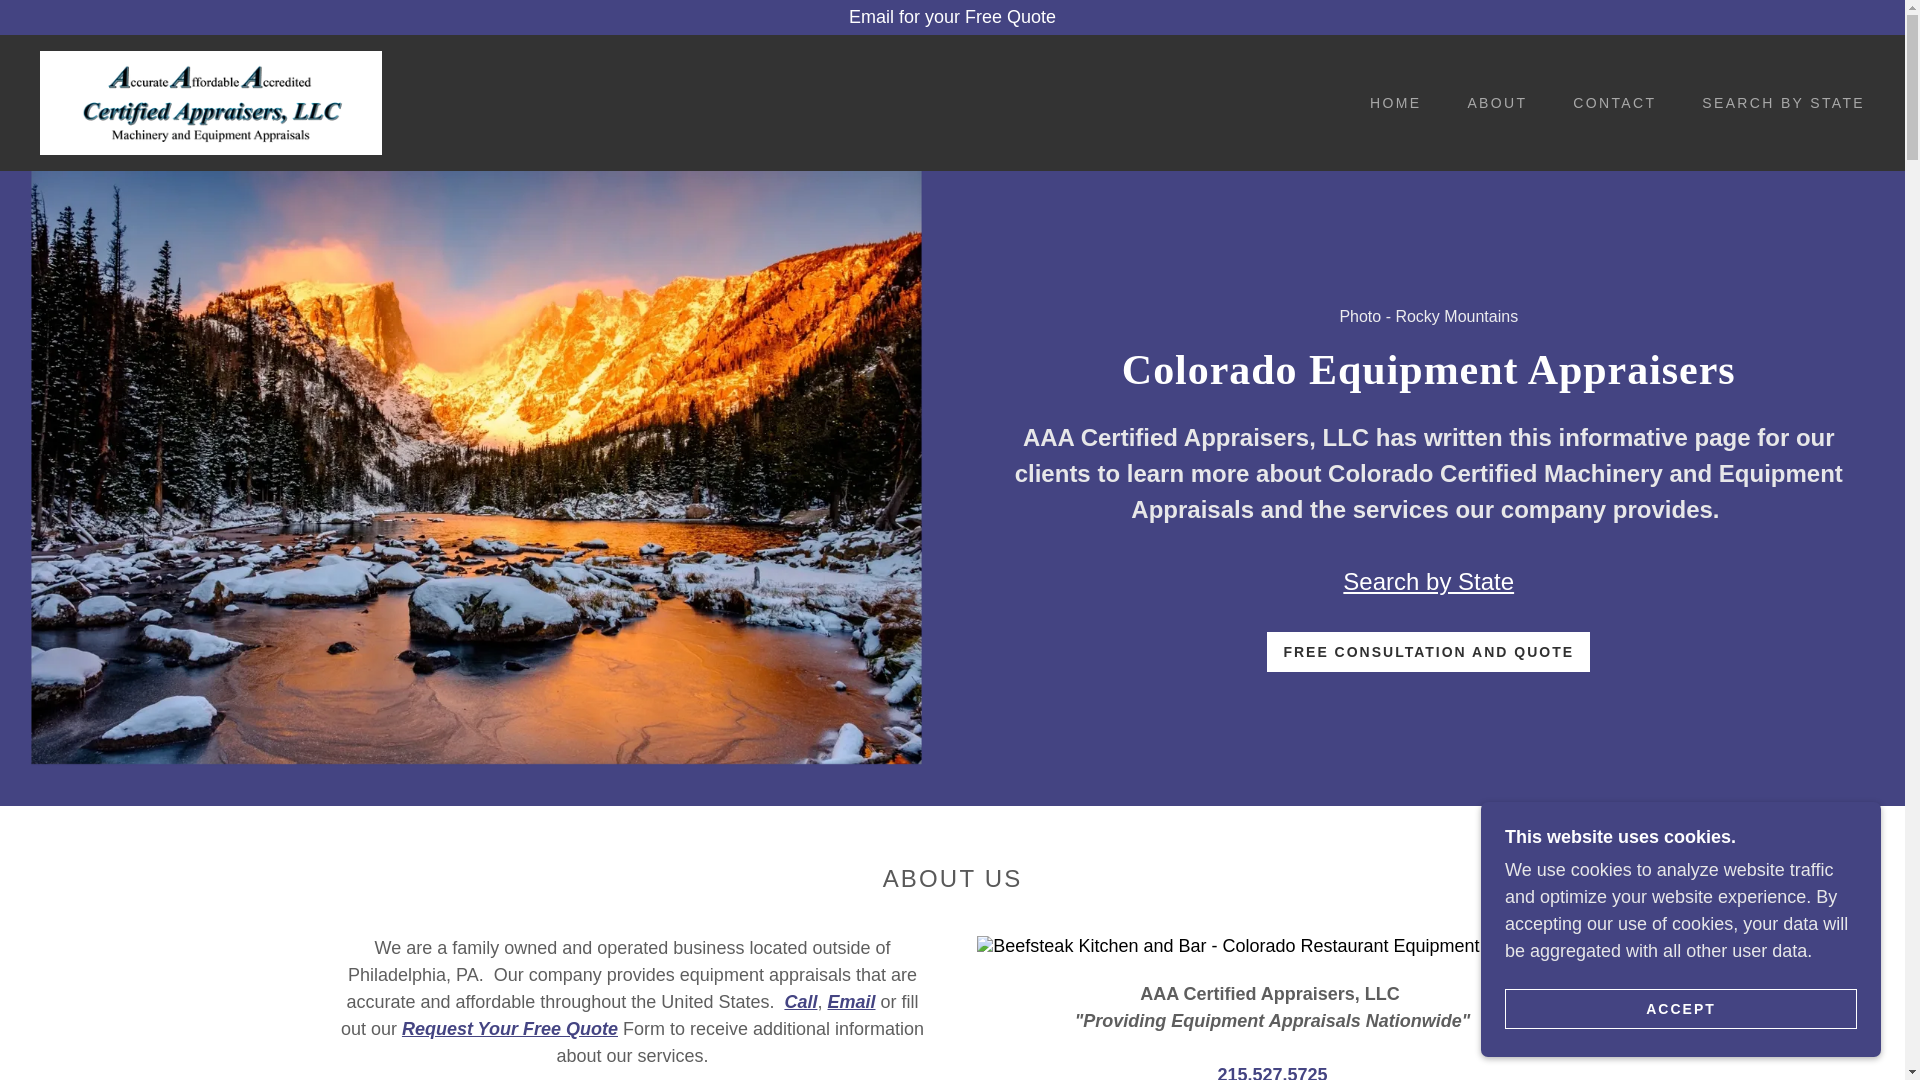  I want to click on Email, so click(851, 1002).